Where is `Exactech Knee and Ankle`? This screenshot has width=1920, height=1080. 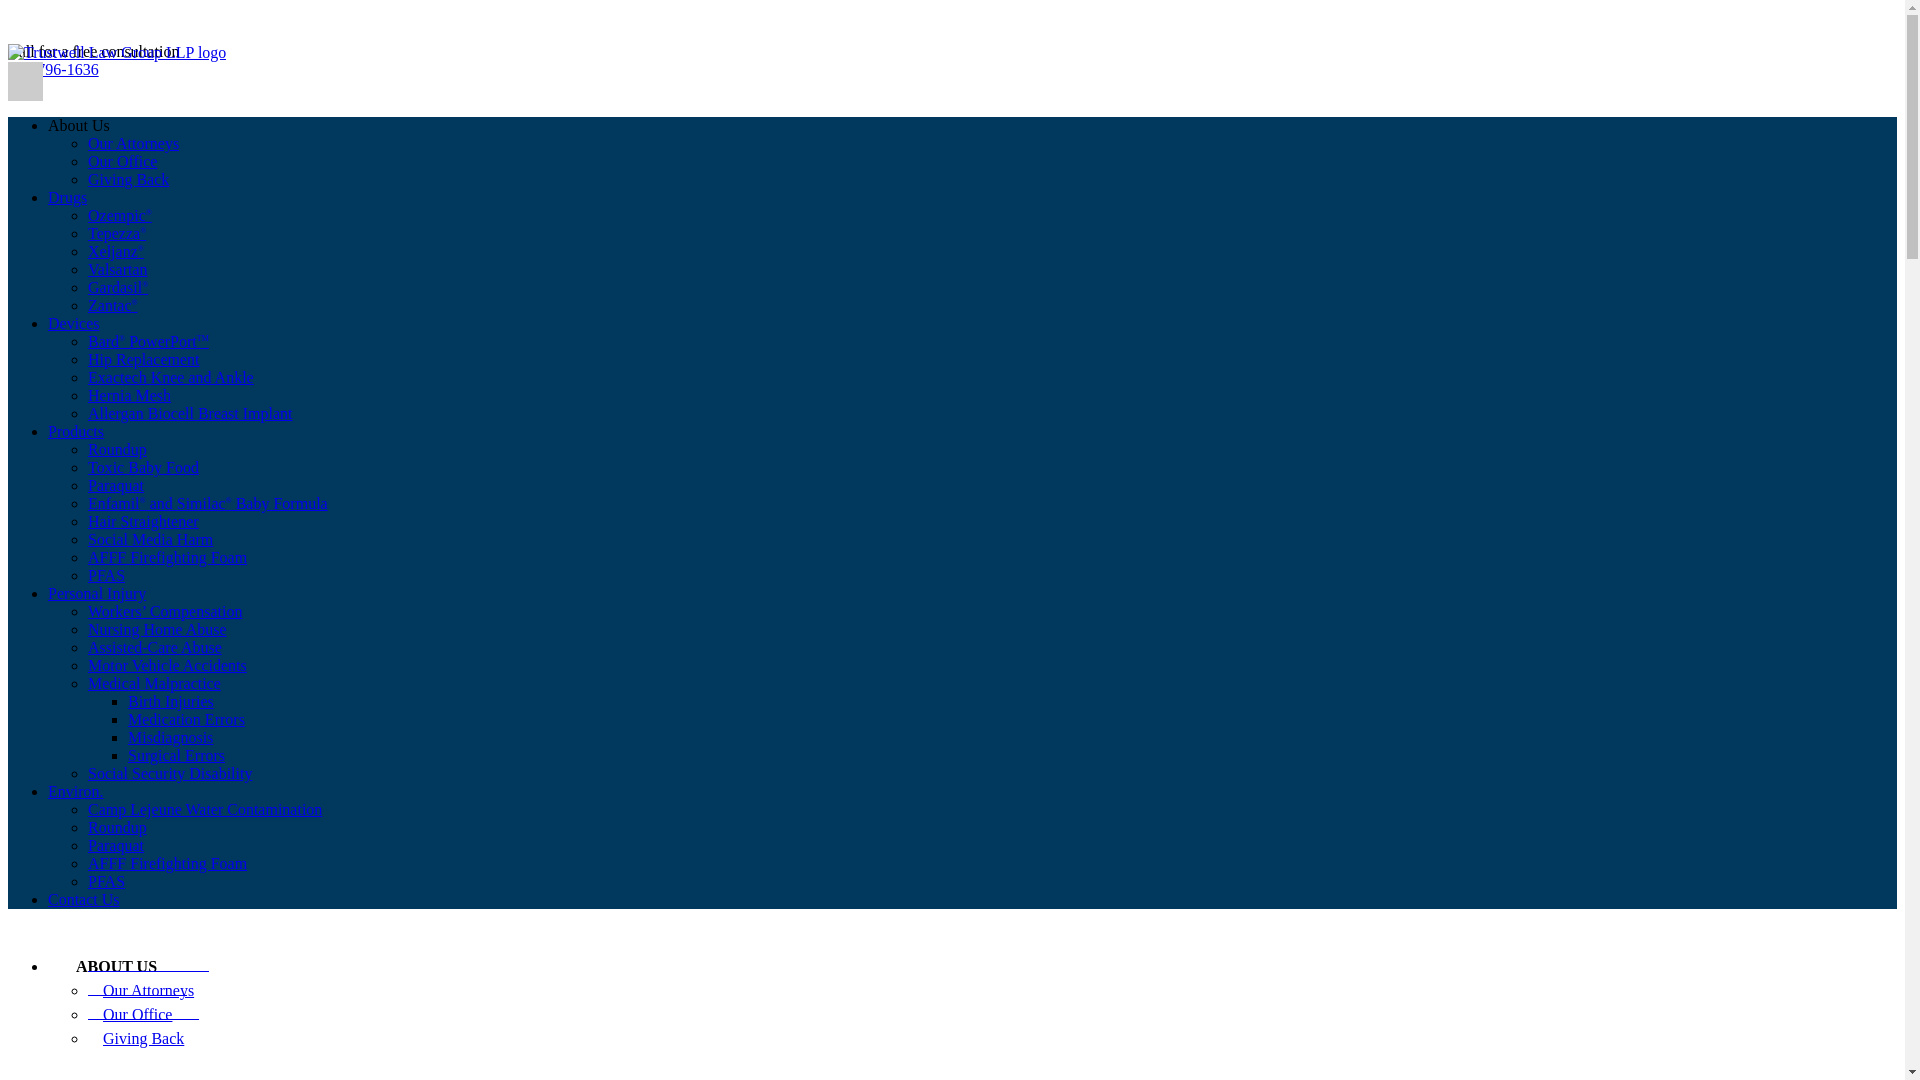
Exactech Knee and Ankle is located at coordinates (170, 377).